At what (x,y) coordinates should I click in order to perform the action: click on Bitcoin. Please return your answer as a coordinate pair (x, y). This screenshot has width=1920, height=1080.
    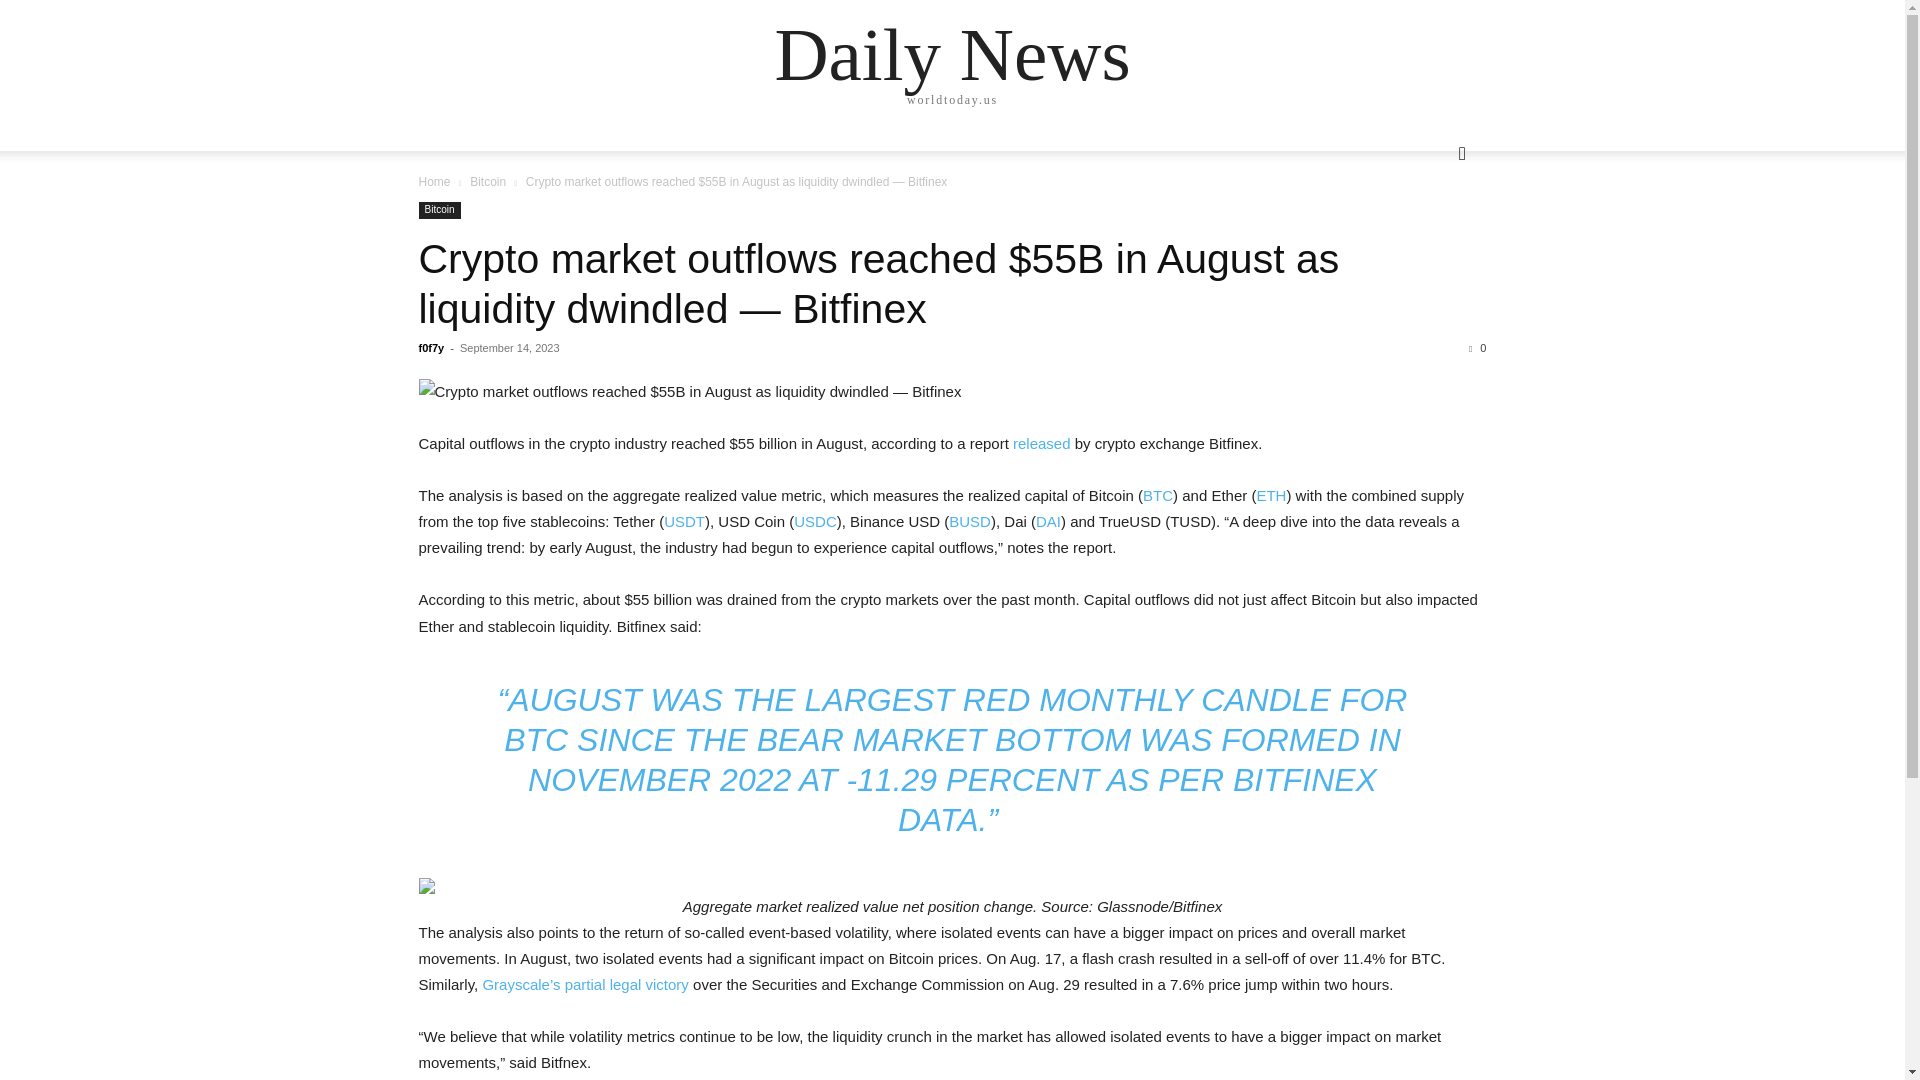
    Looking at the image, I should click on (439, 210).